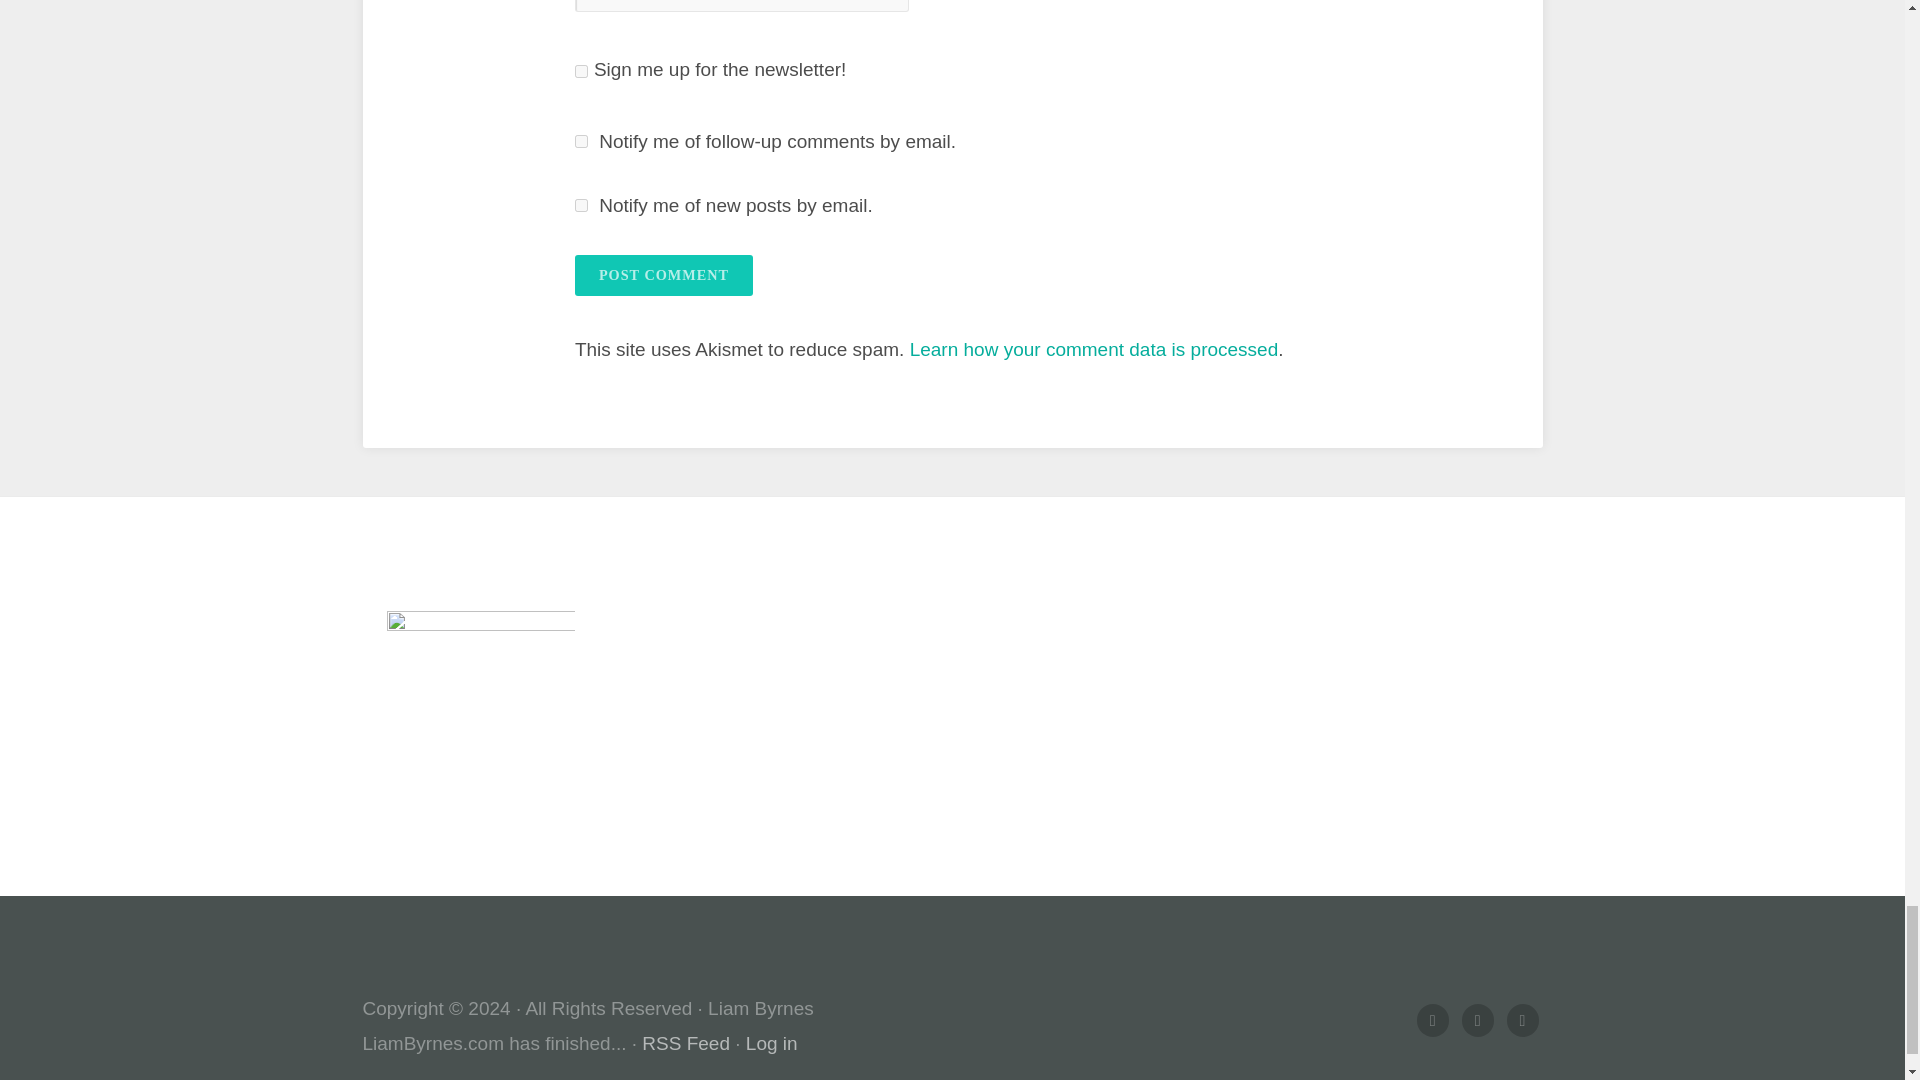 The image size is (1920, 1080). I want to click on Post Comment, so click(663, 274).